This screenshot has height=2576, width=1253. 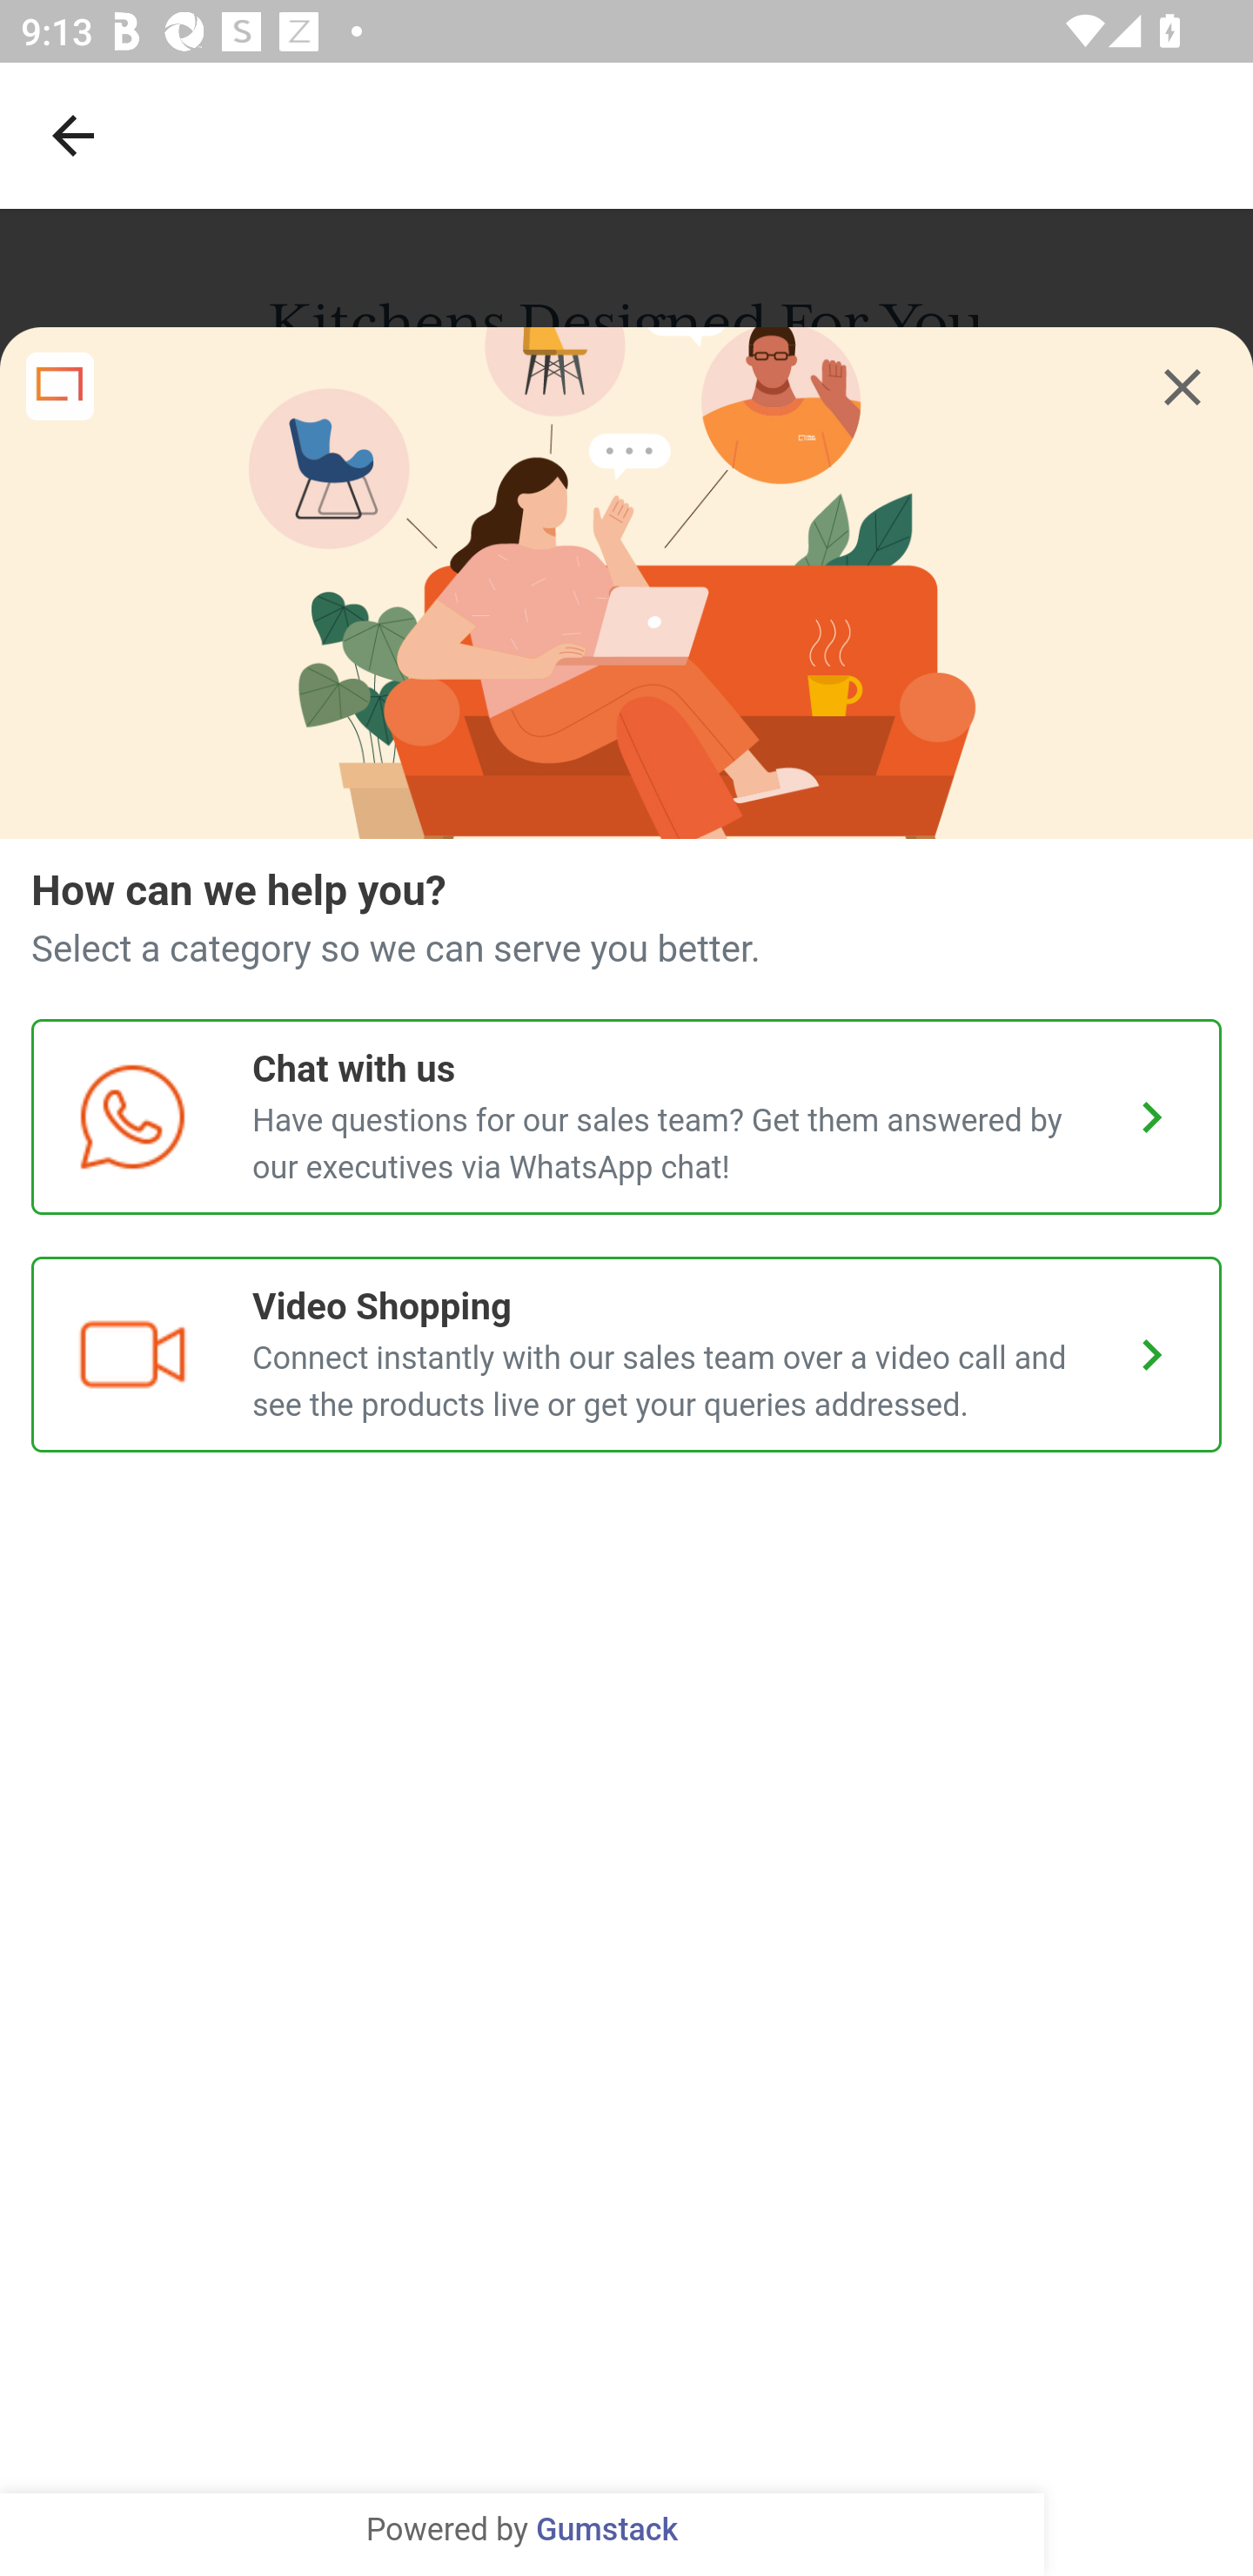 What do you see at coordinates (606, 2531) in the screenshot?
I see `Gumstack` at bounding box center [606, 2531].